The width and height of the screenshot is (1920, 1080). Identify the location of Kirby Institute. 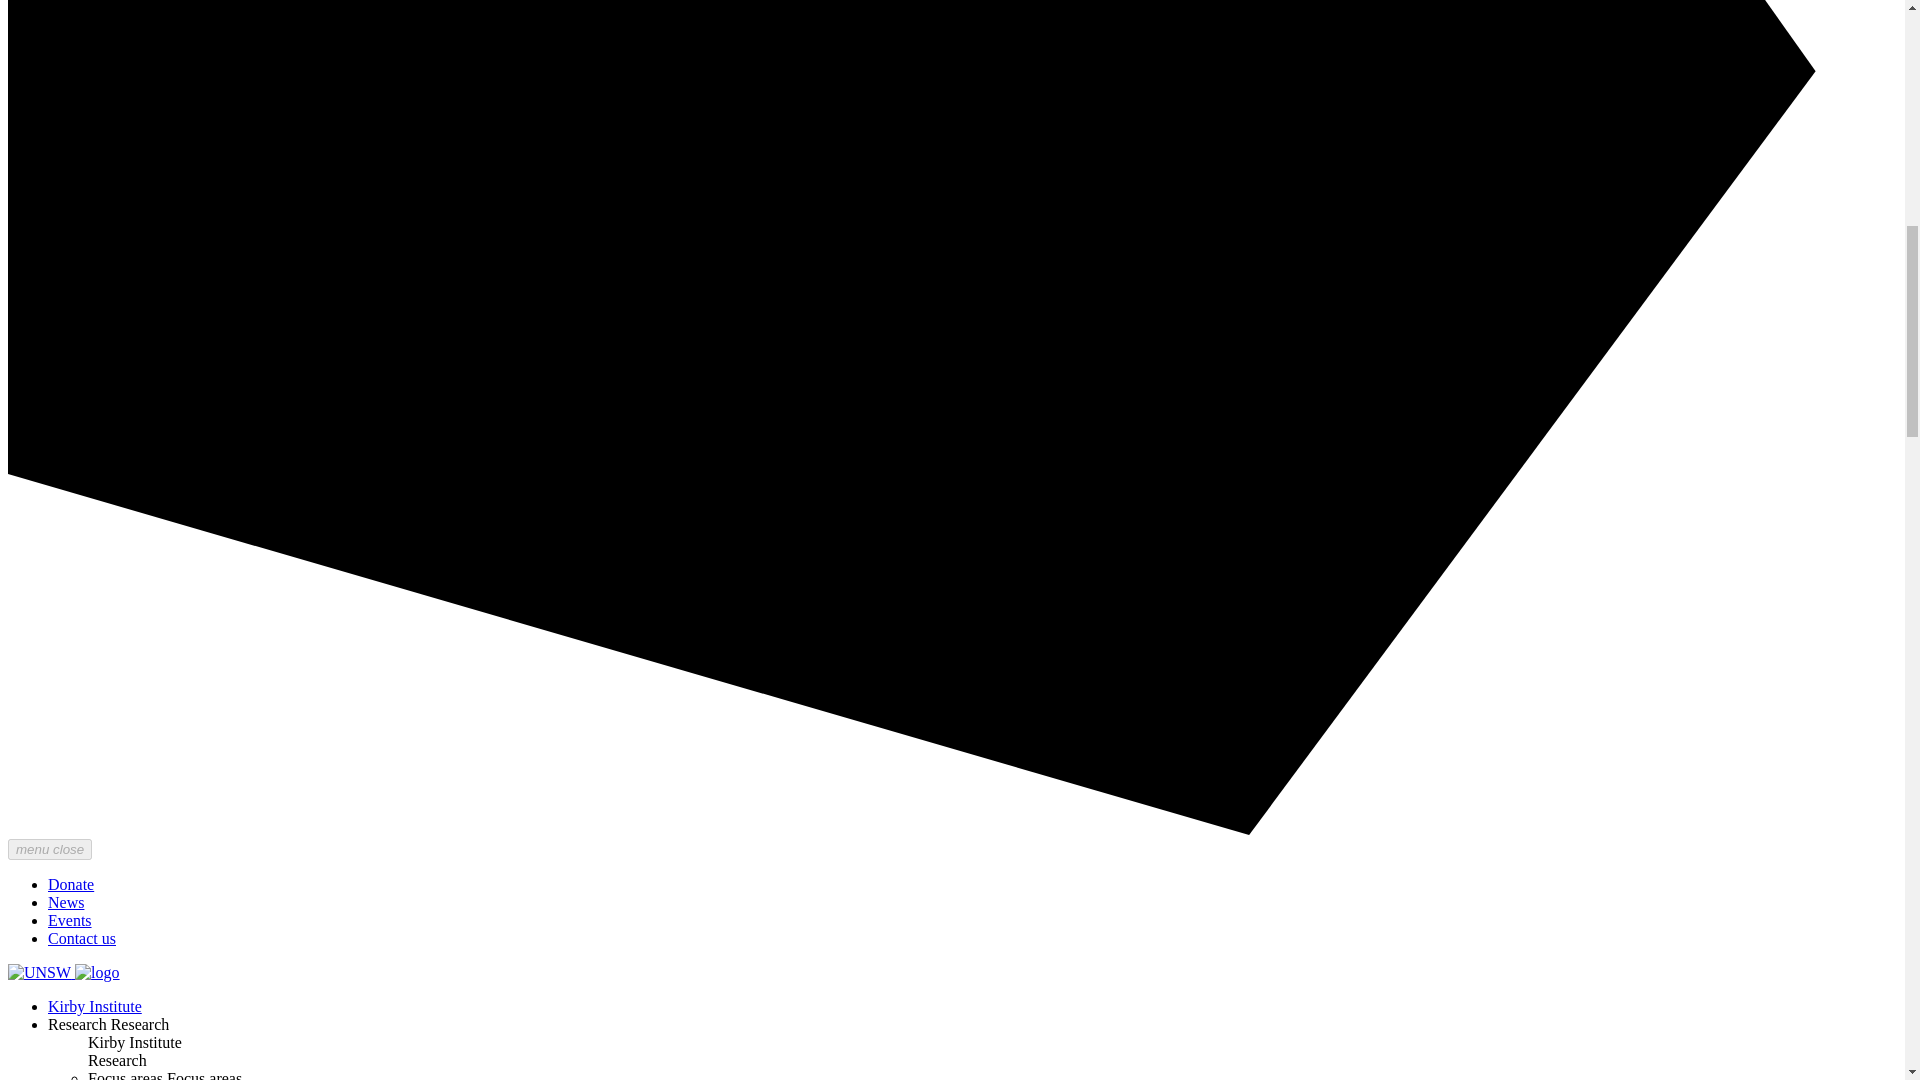
(95, 1006).